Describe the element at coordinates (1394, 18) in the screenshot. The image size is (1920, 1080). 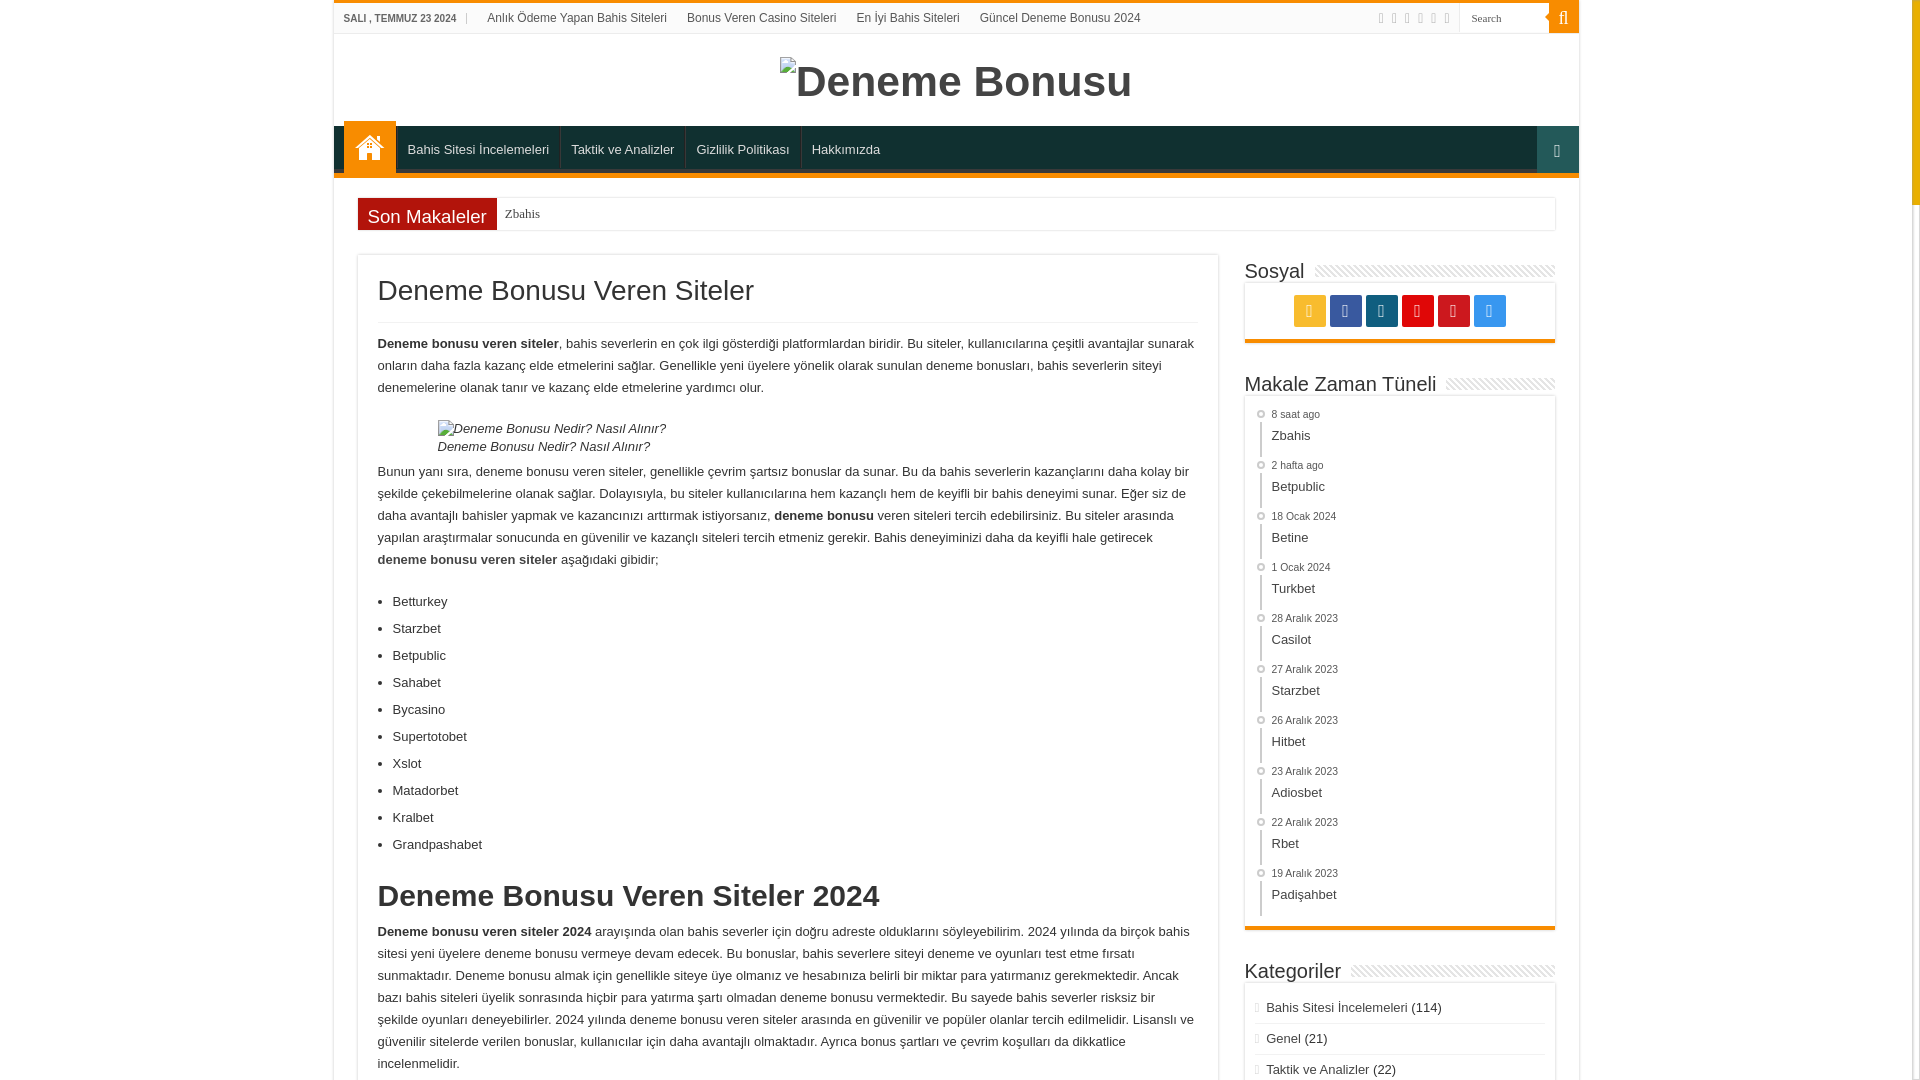
I see `Facebook` at that location.